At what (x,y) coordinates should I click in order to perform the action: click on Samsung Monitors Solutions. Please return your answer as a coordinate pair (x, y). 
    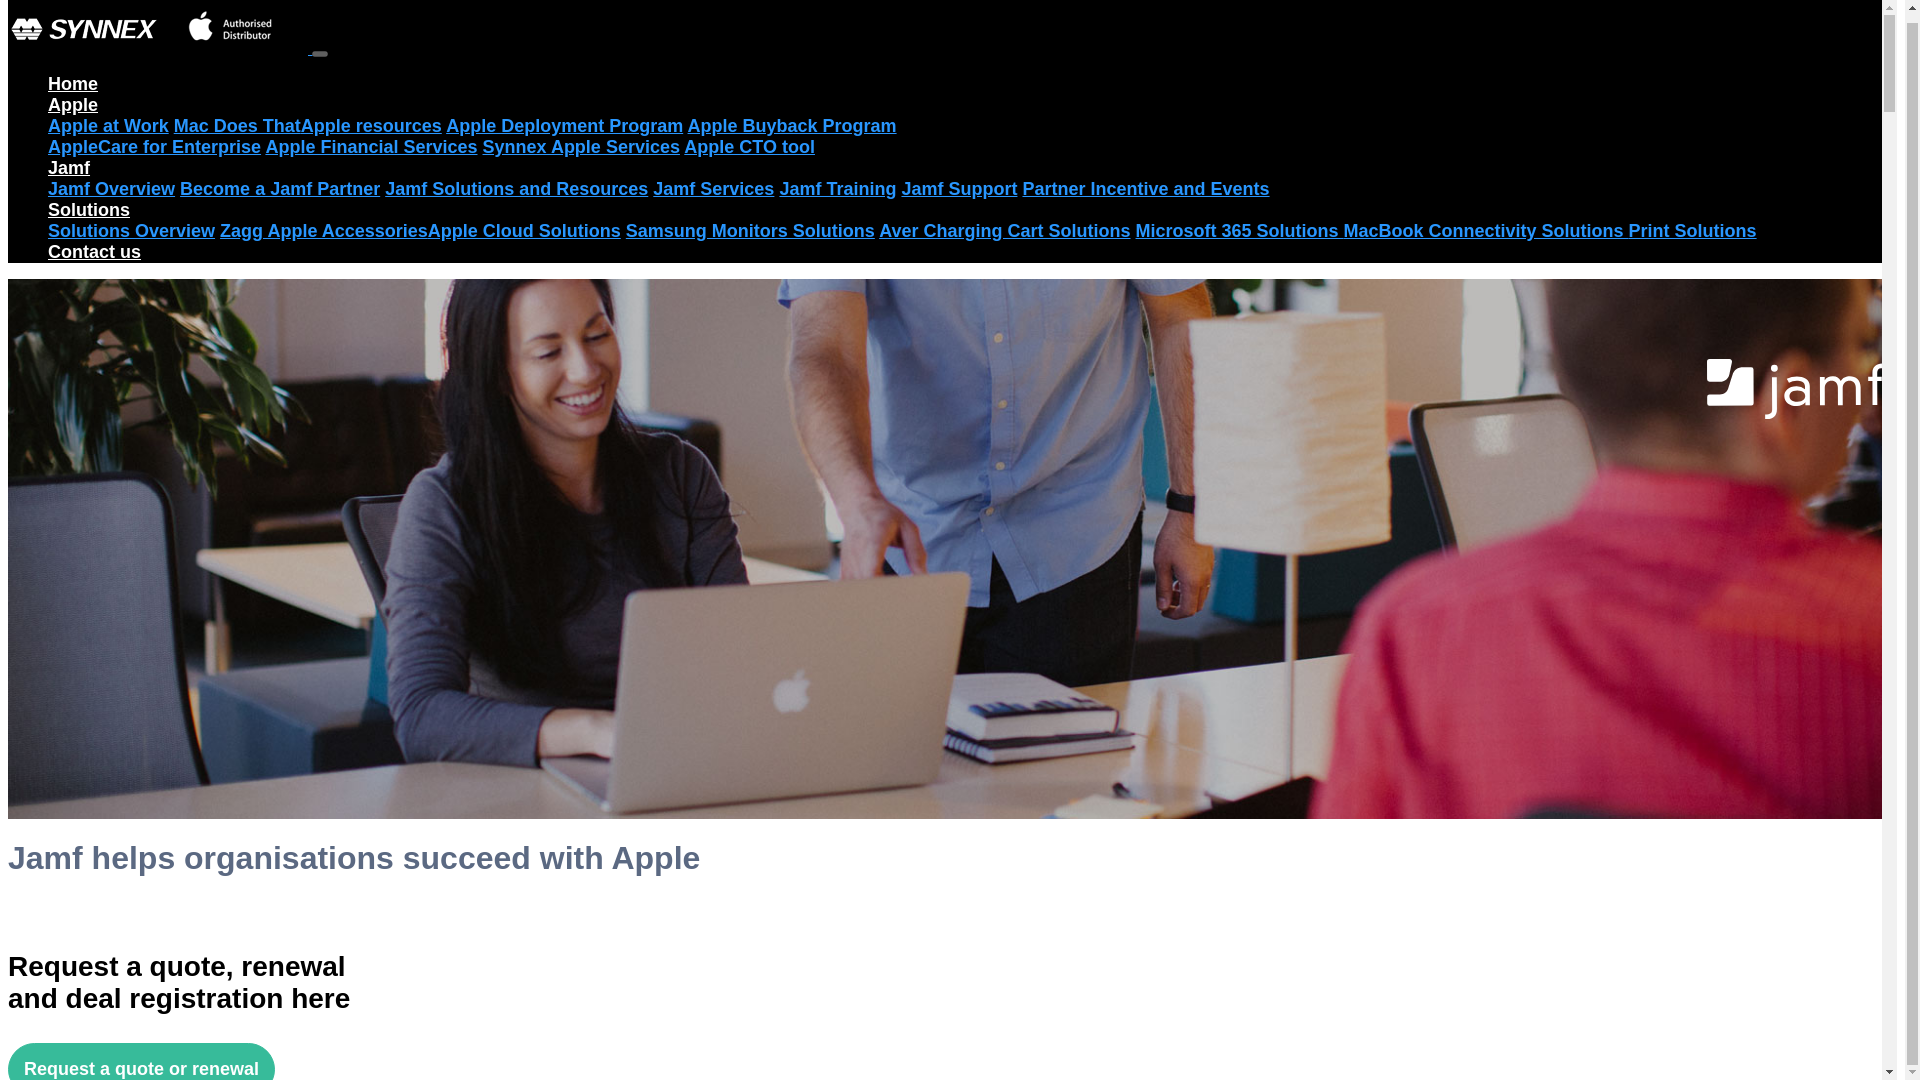
    Looking at the image, I should click on (750, 230).